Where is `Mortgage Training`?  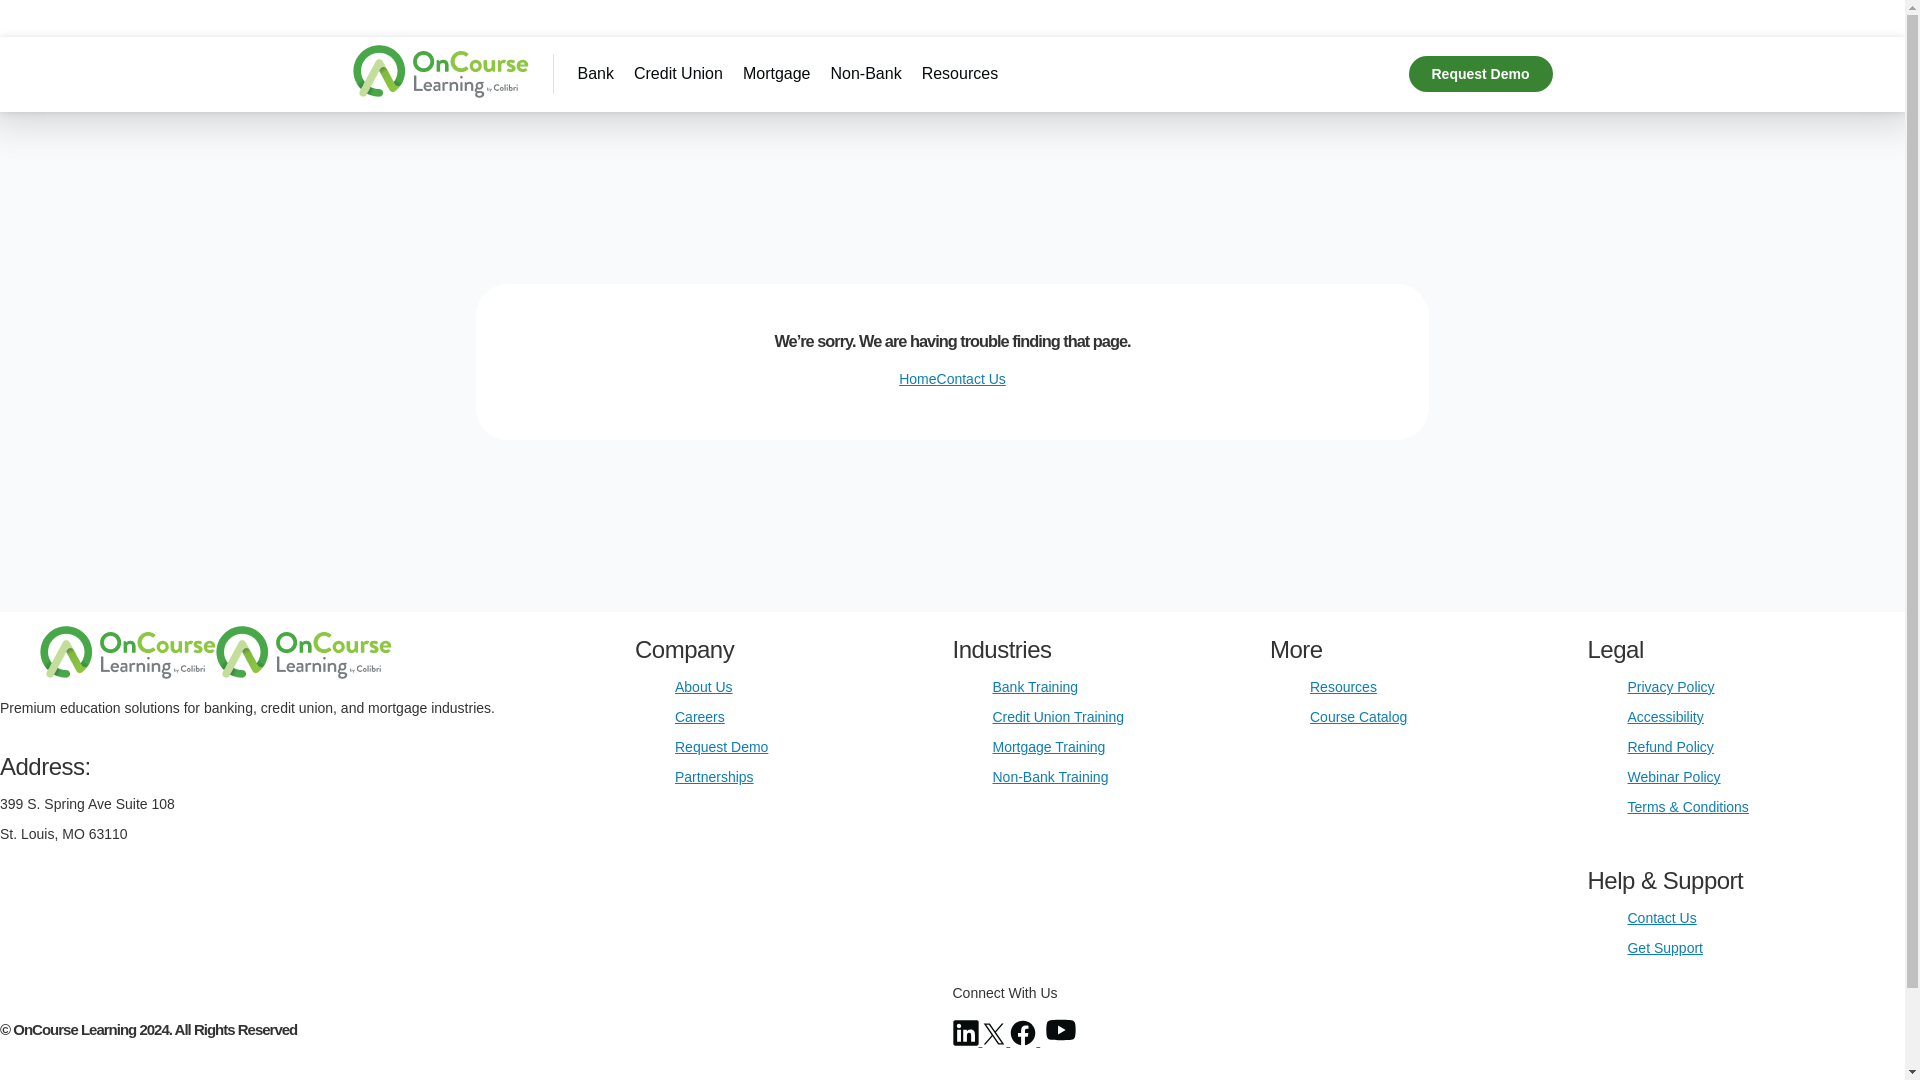
Mortgage Training is located at coordinates (1048, 746).